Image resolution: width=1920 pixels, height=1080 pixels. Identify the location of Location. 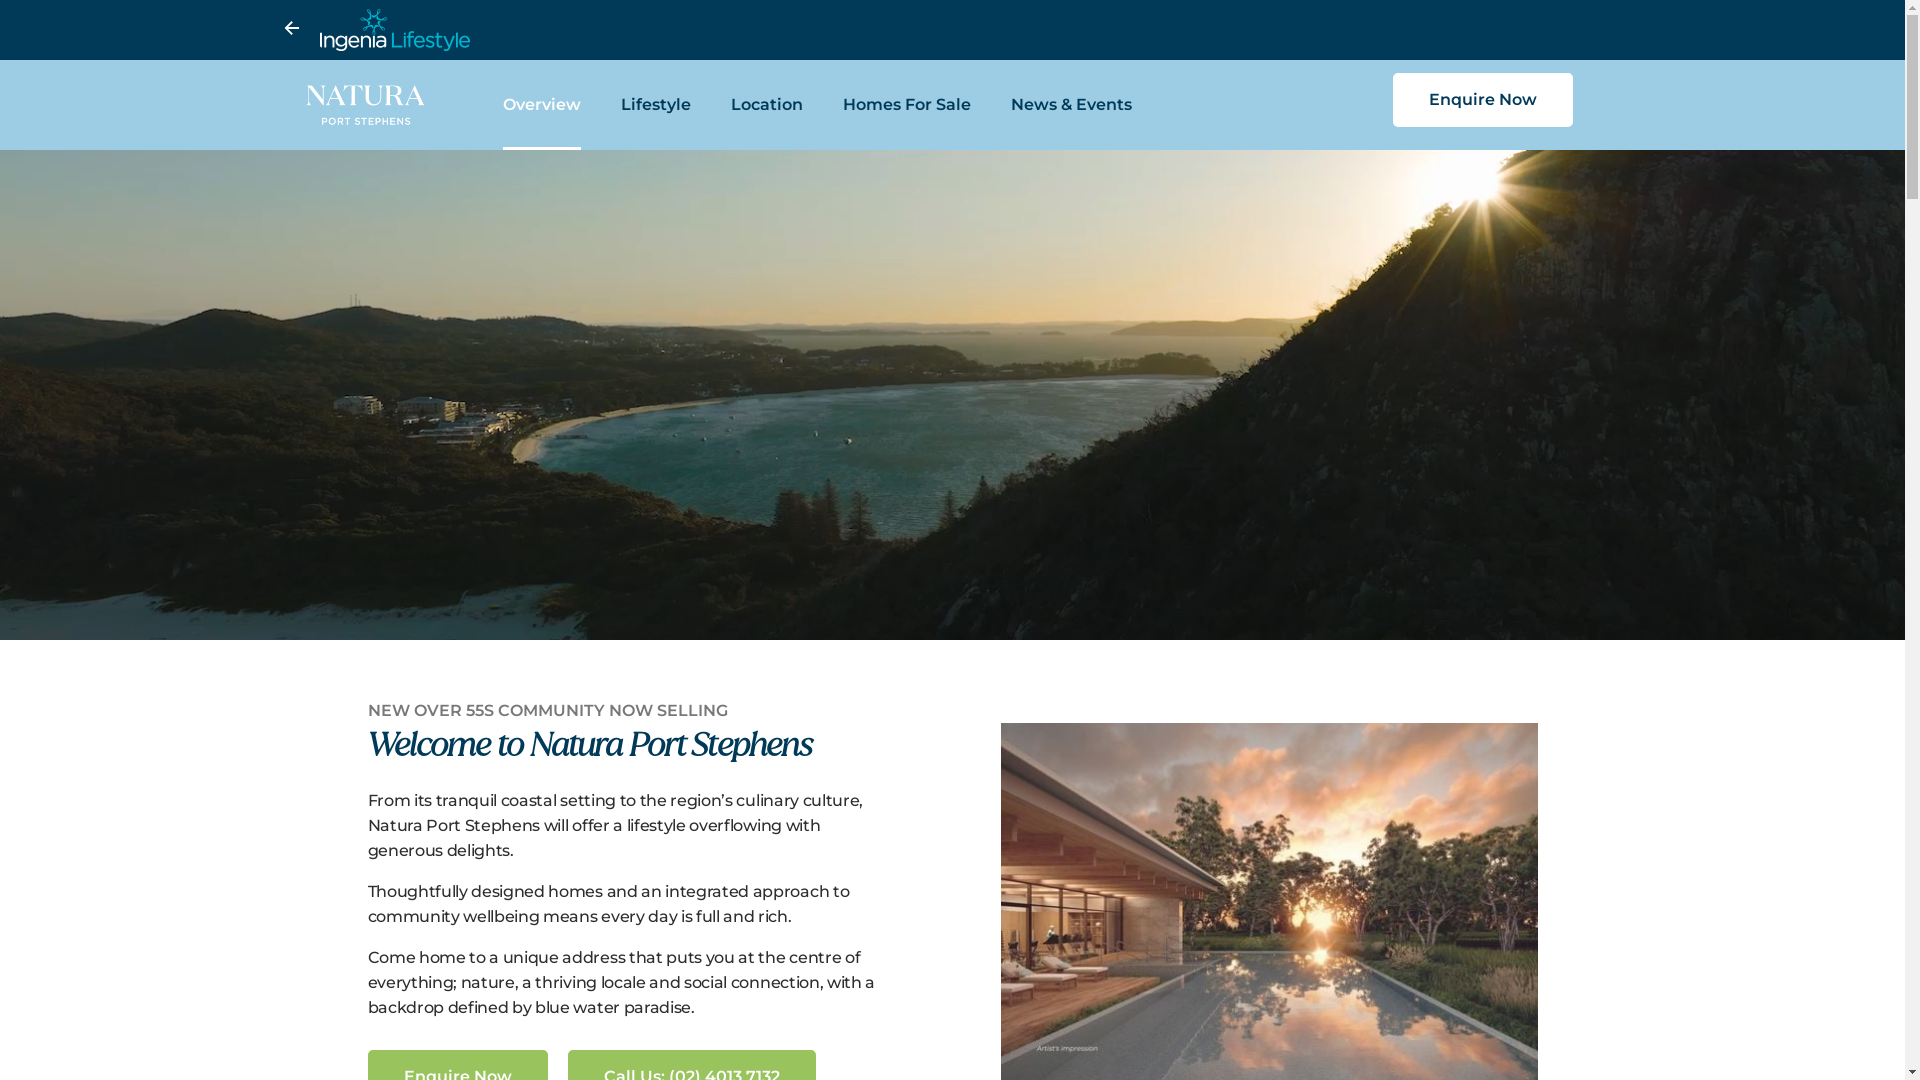
(767, 105).